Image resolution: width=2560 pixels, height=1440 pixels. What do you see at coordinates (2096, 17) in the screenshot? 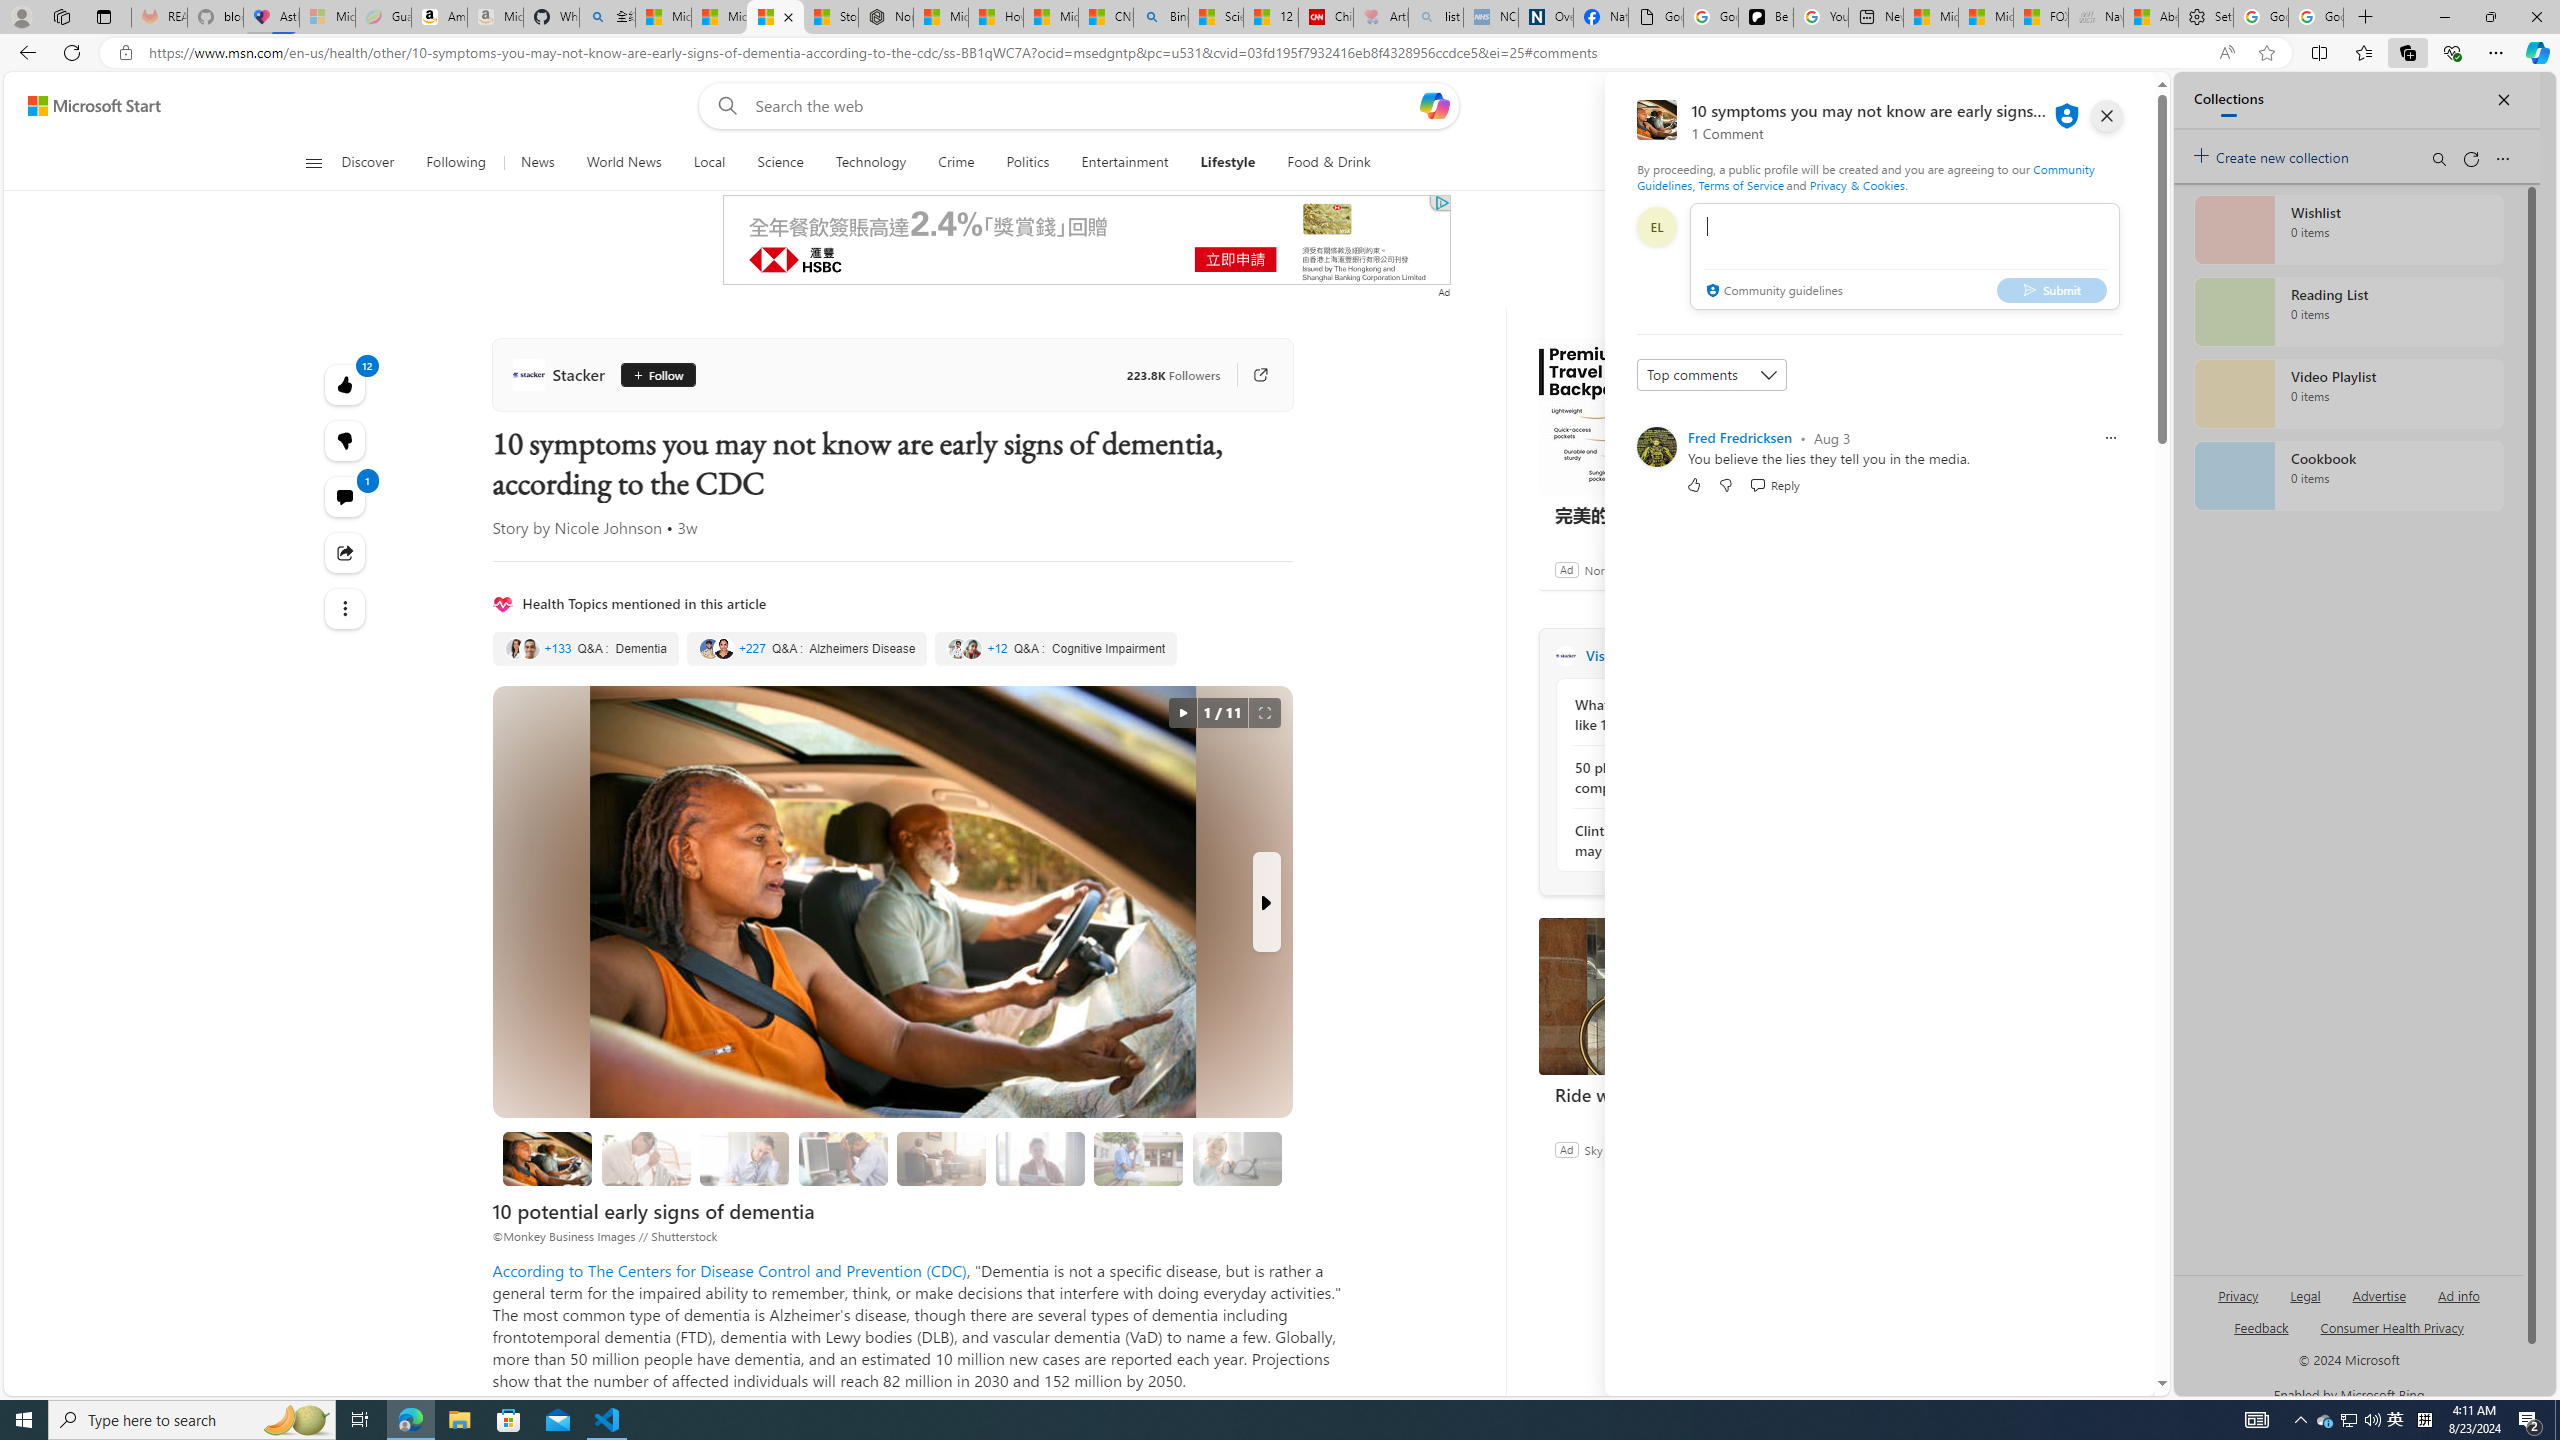
I see `Navy Quest` at bounding box center [2096, 17].